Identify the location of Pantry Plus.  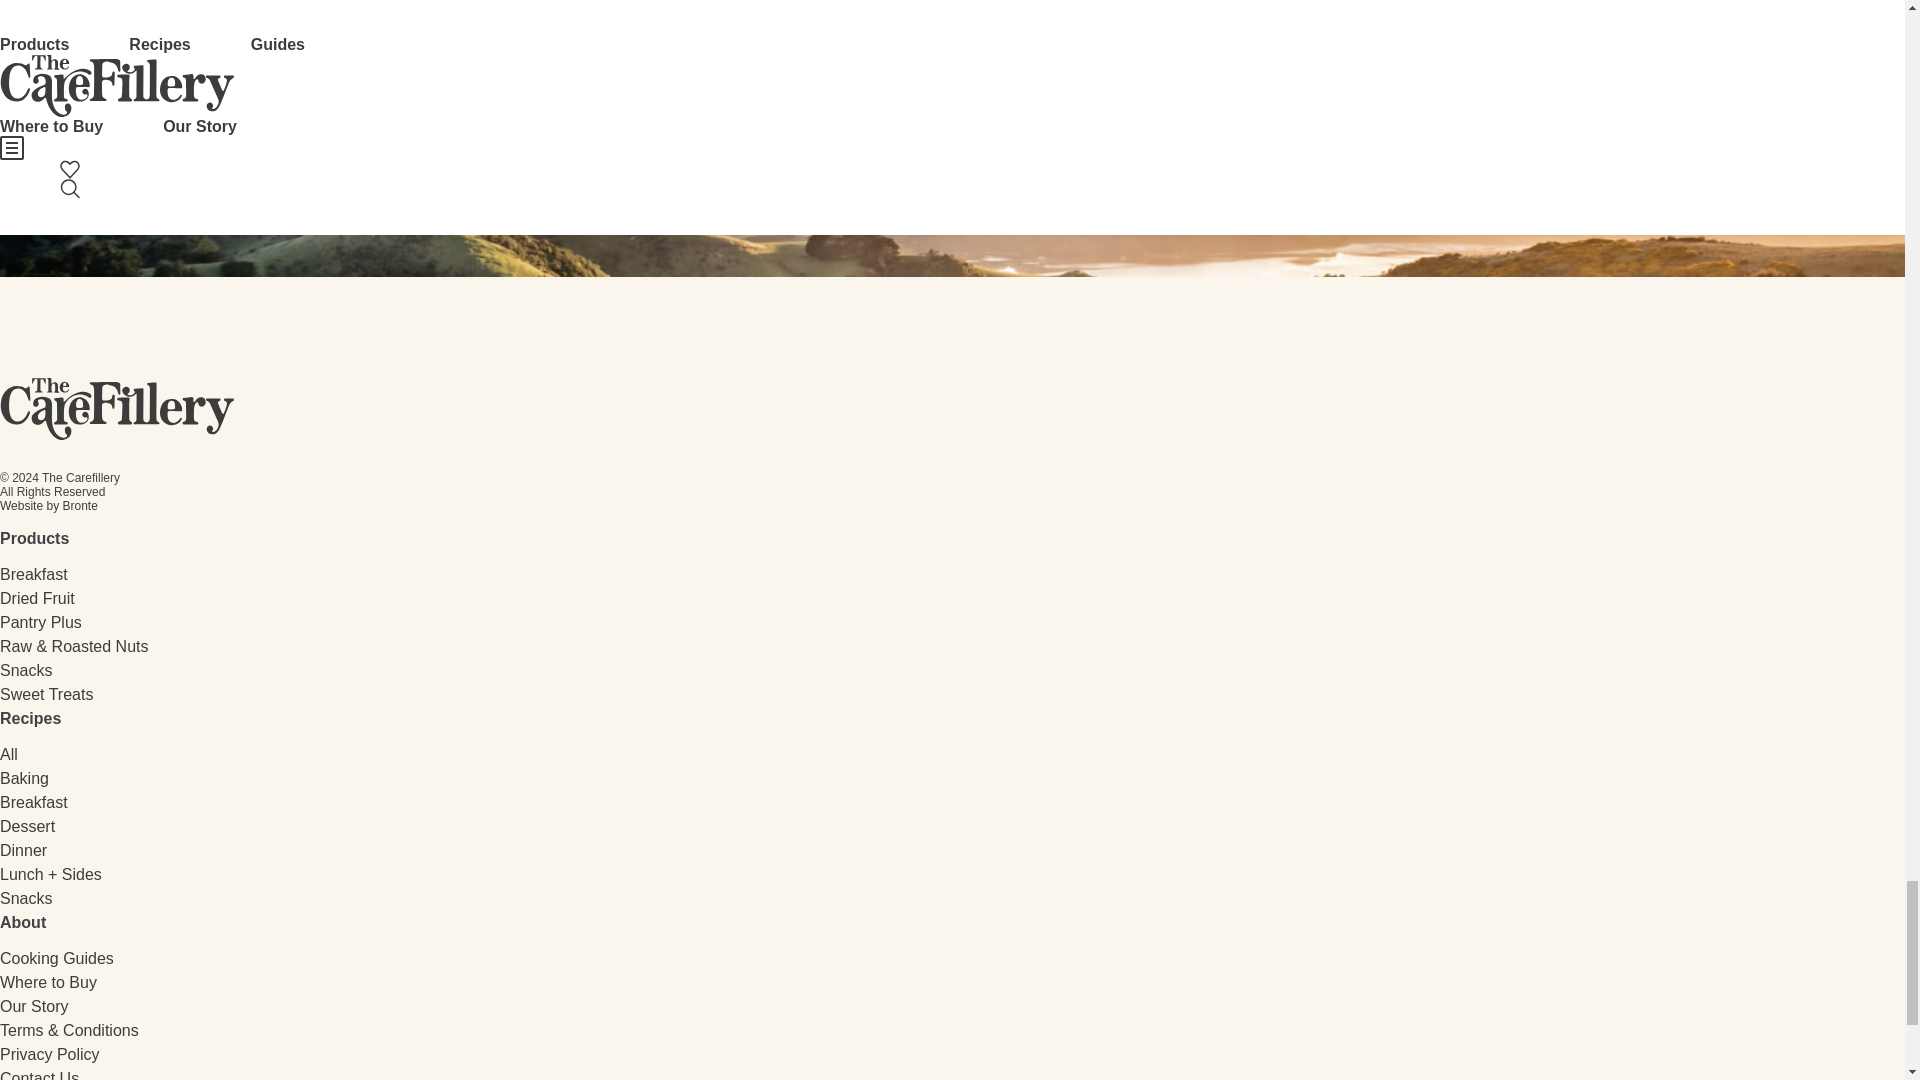
(41, 622).